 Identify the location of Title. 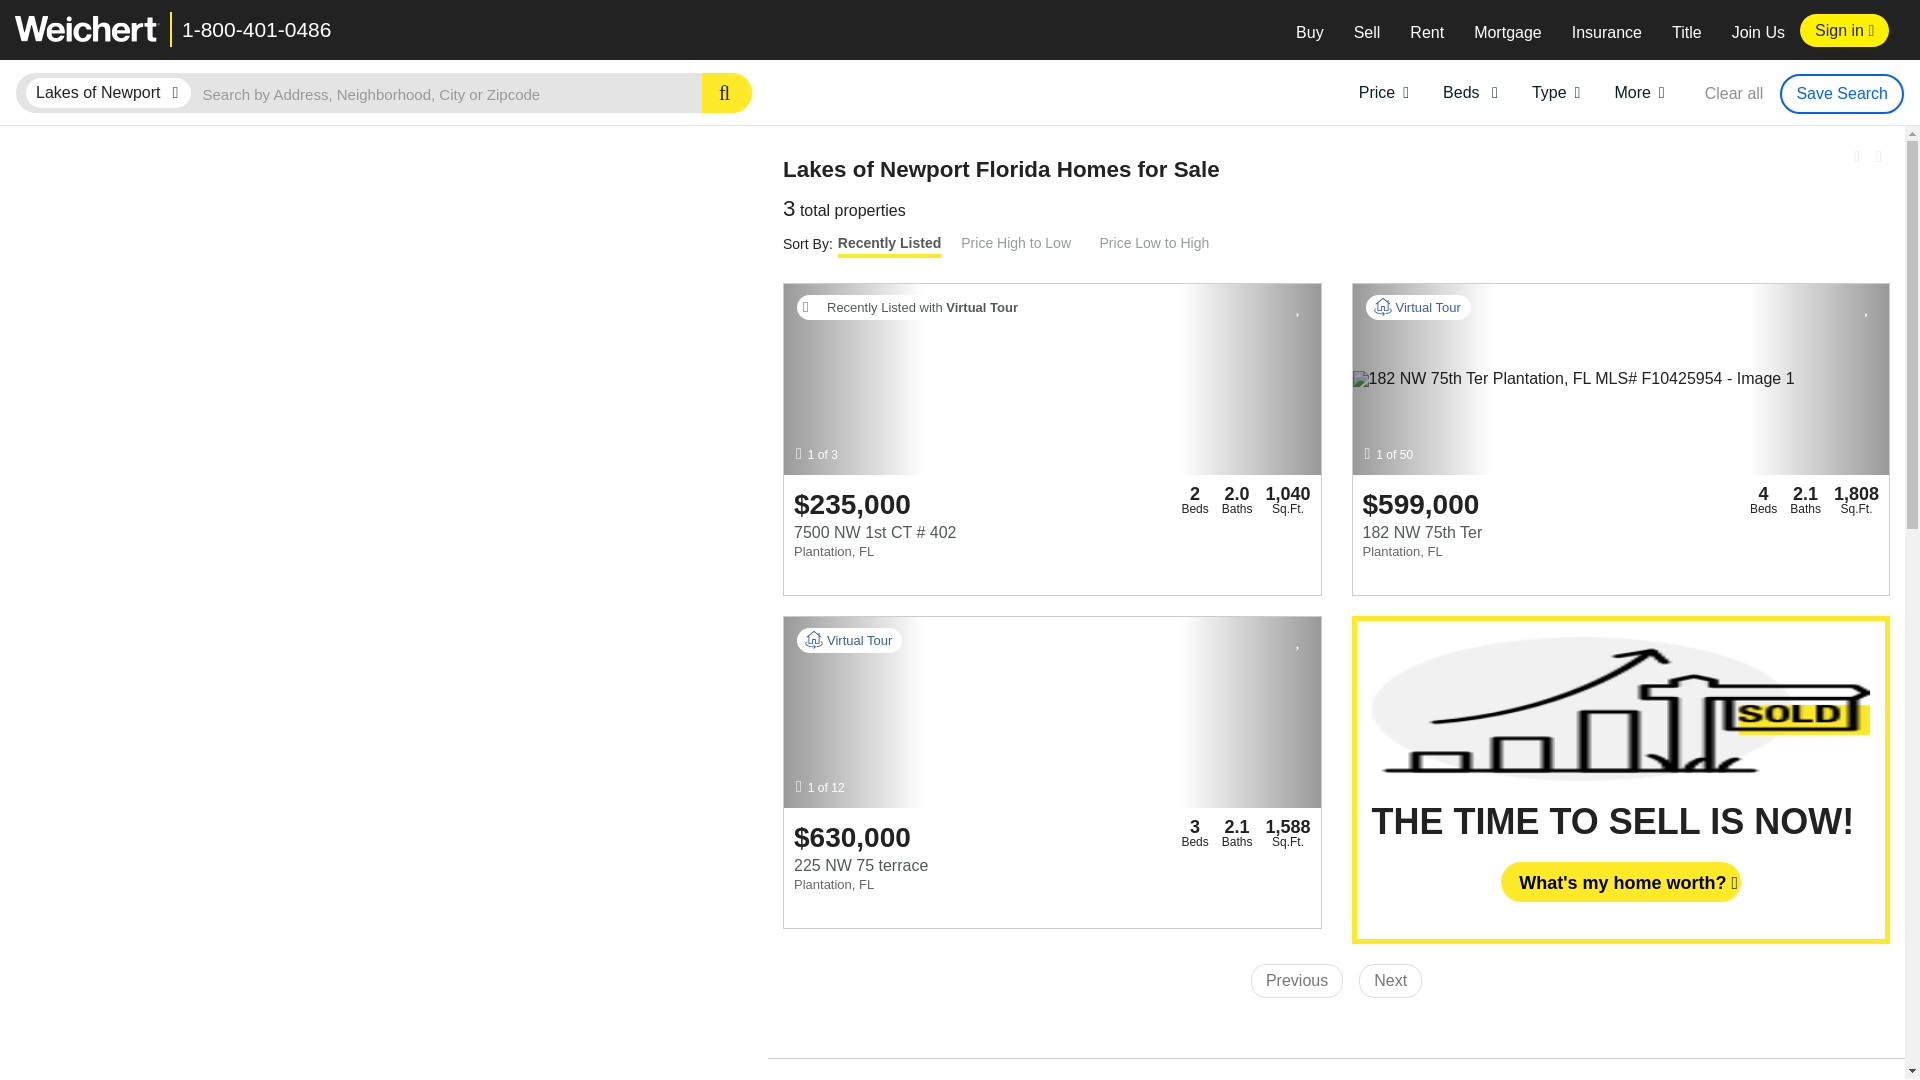
(1686, 32).